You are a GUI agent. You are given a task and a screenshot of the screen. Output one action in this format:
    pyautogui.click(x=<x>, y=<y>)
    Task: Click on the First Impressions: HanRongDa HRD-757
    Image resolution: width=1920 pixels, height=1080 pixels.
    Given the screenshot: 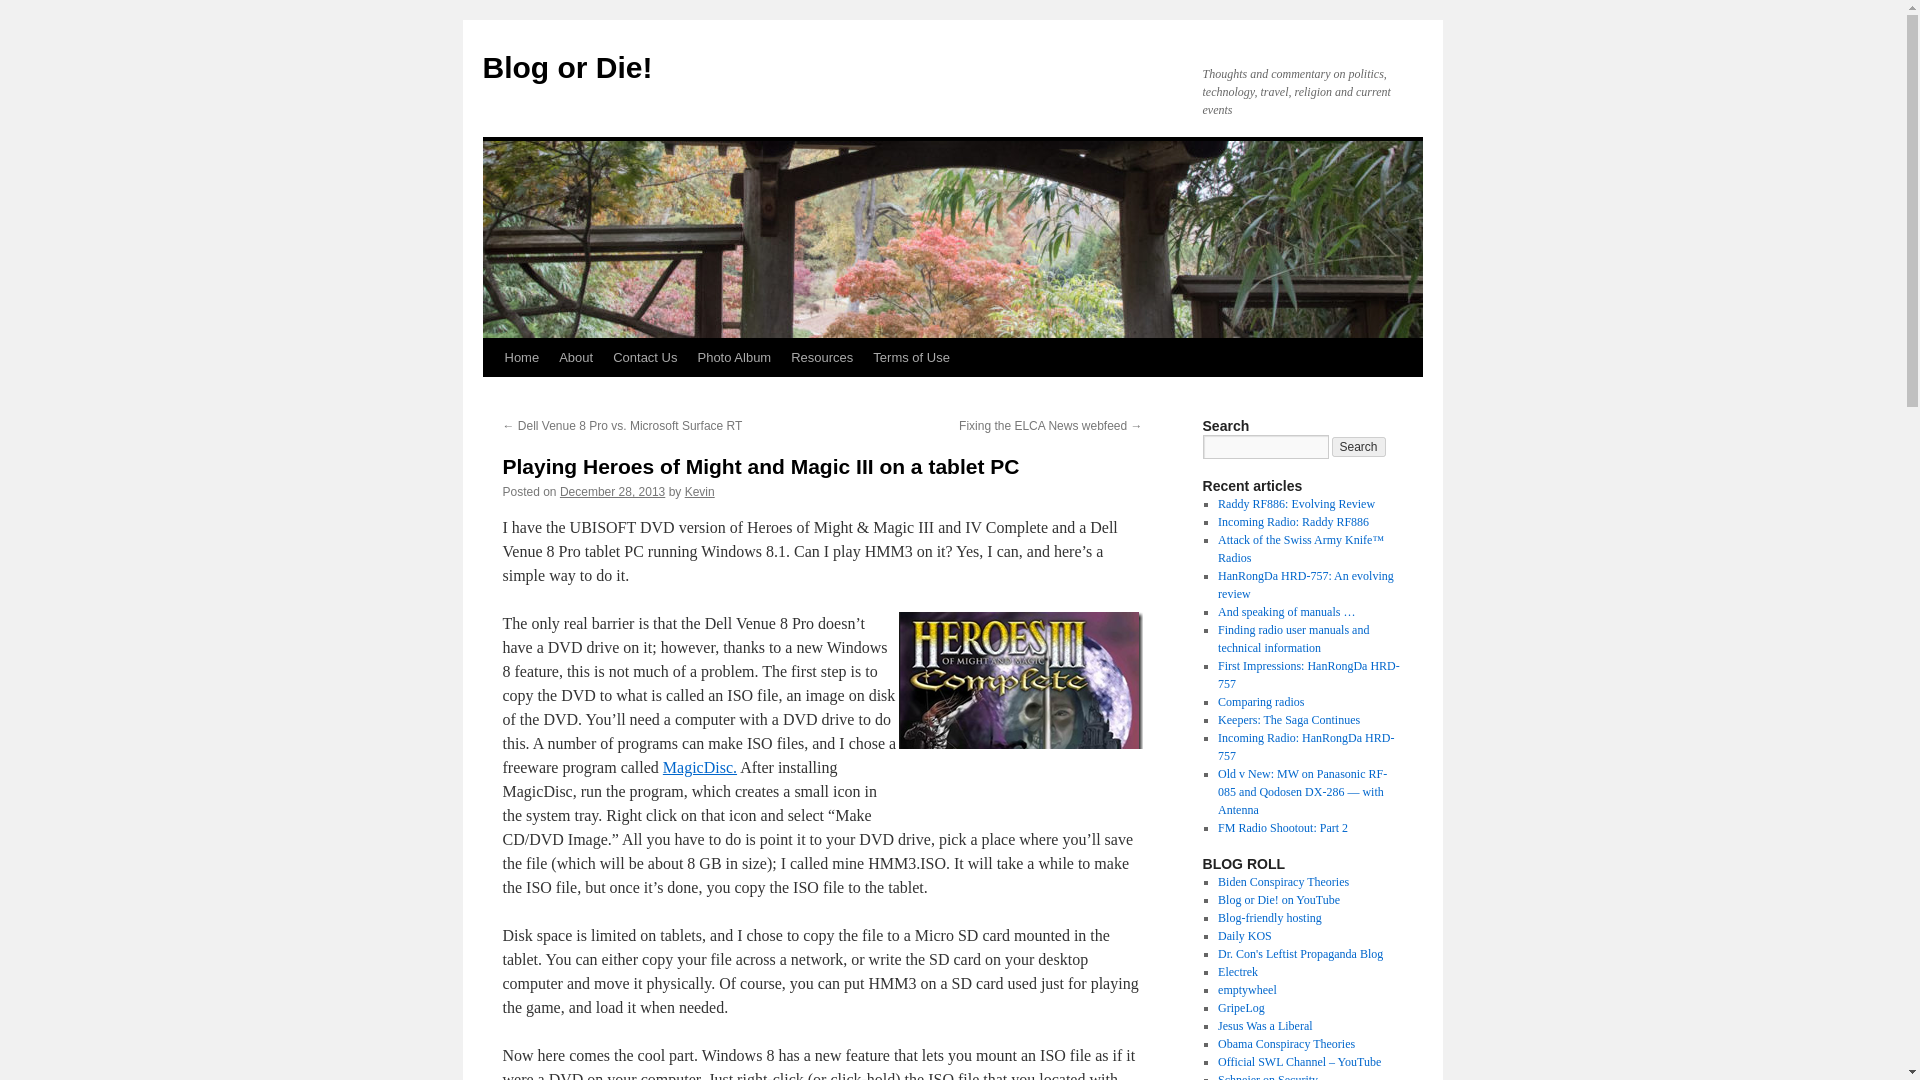 What is the action you would take?
    pyautogui.click(x=1308, y=674)
    